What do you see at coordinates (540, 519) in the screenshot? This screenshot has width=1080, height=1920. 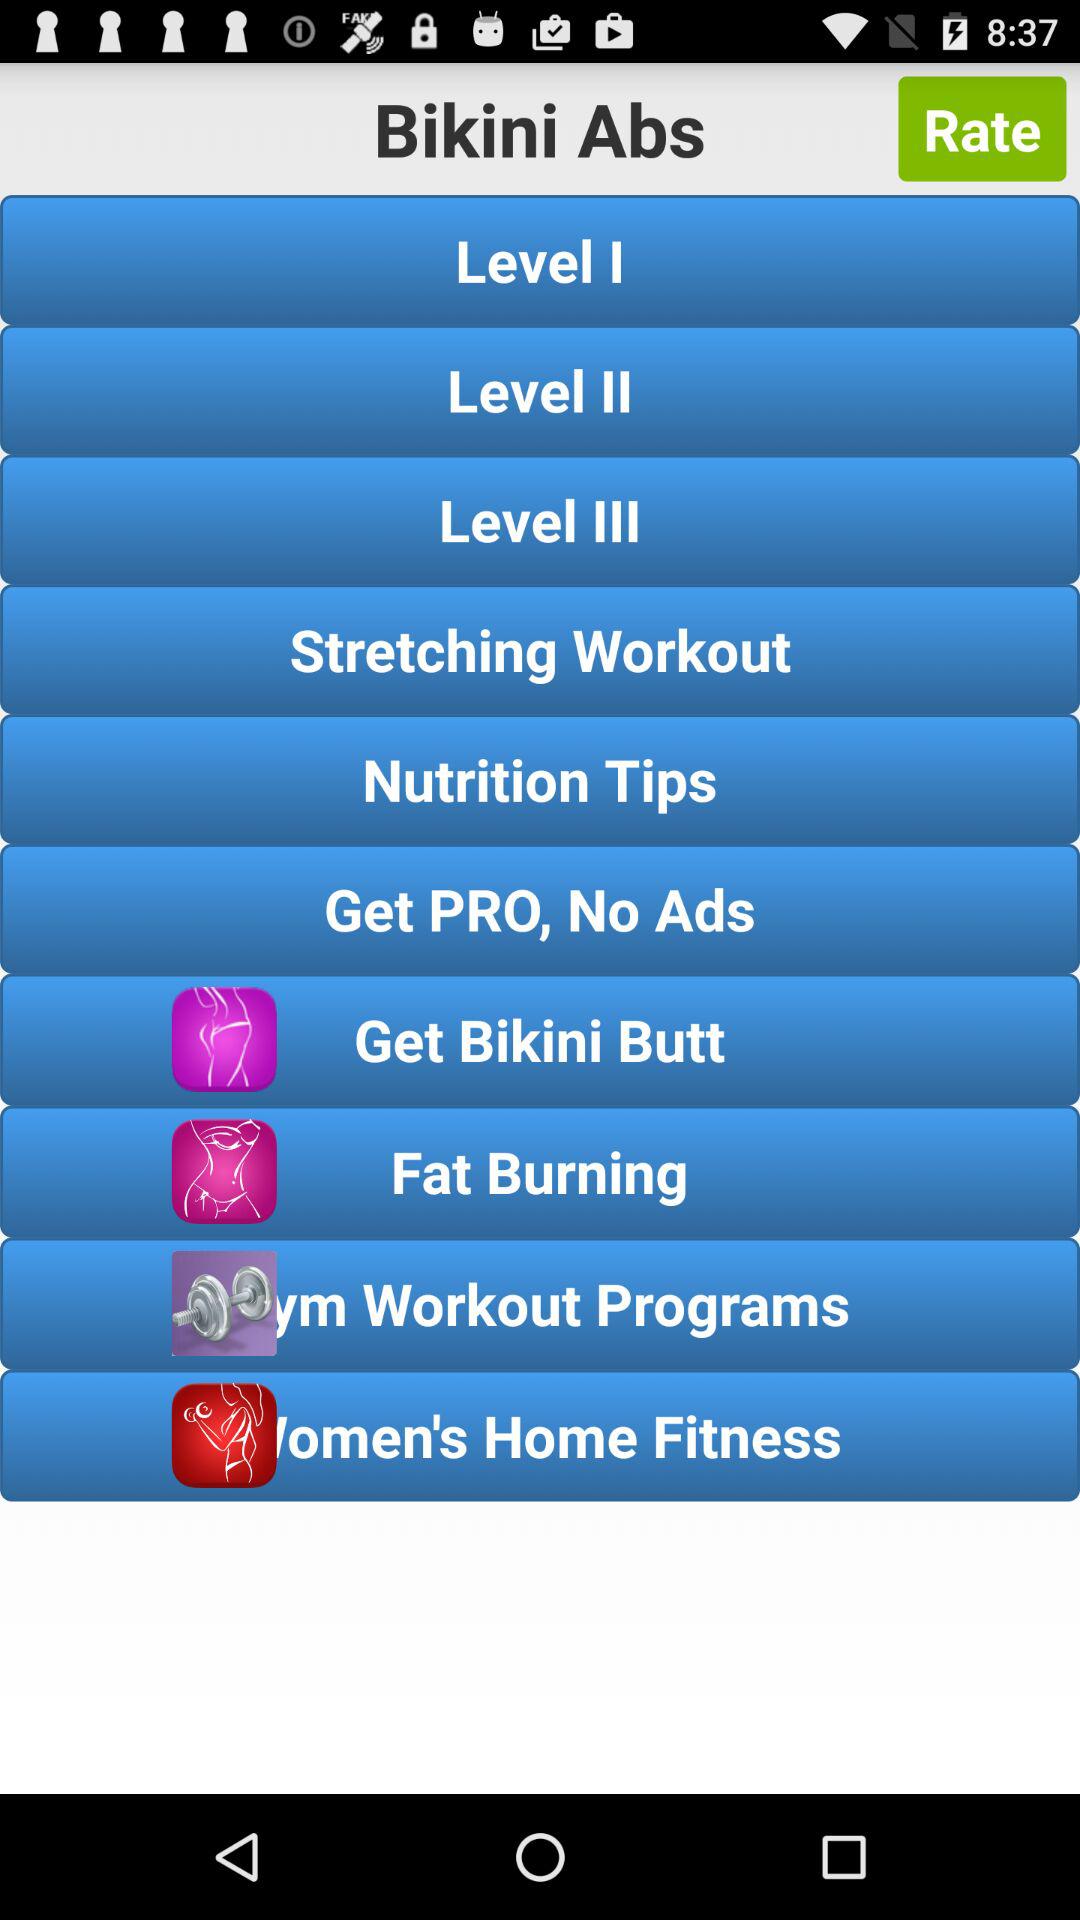 I see `open the icon above the stretching workout` at bounding box center [540, 519].